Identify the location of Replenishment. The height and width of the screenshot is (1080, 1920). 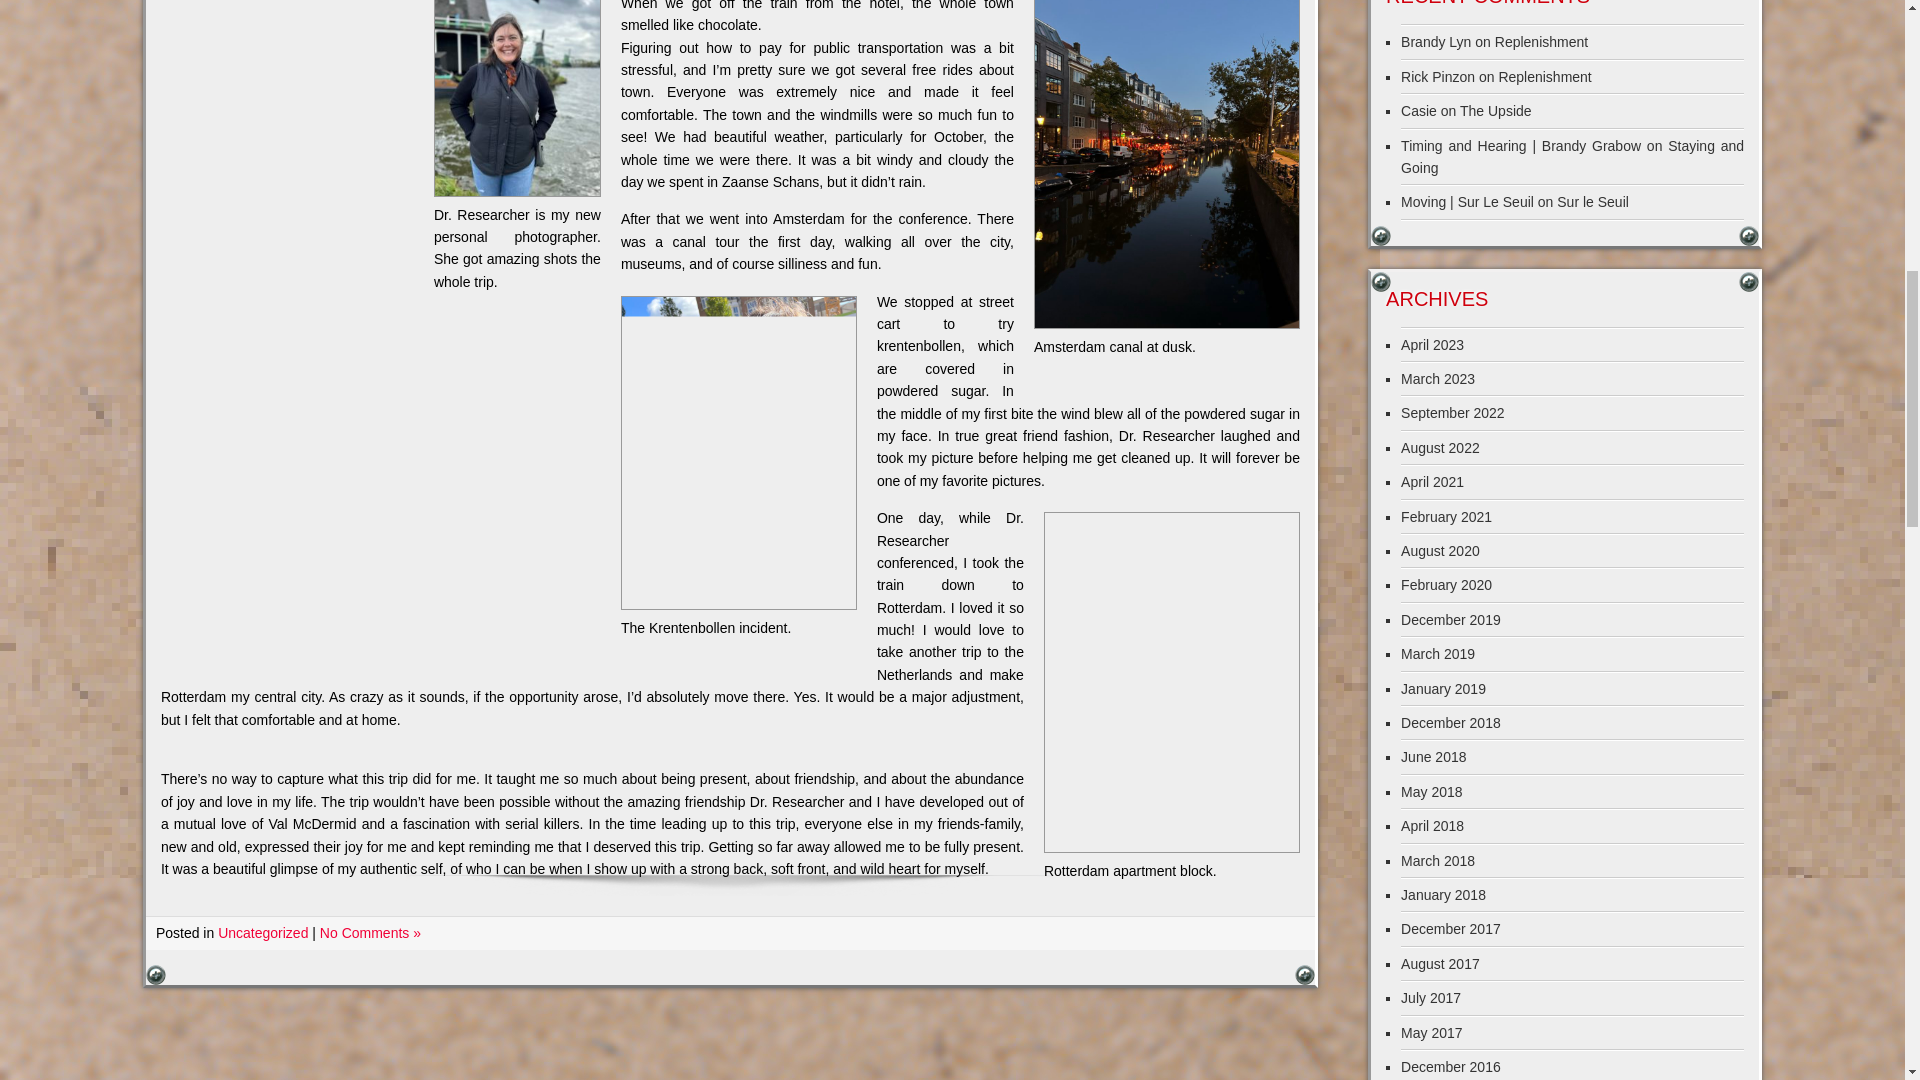
(1544, 77).